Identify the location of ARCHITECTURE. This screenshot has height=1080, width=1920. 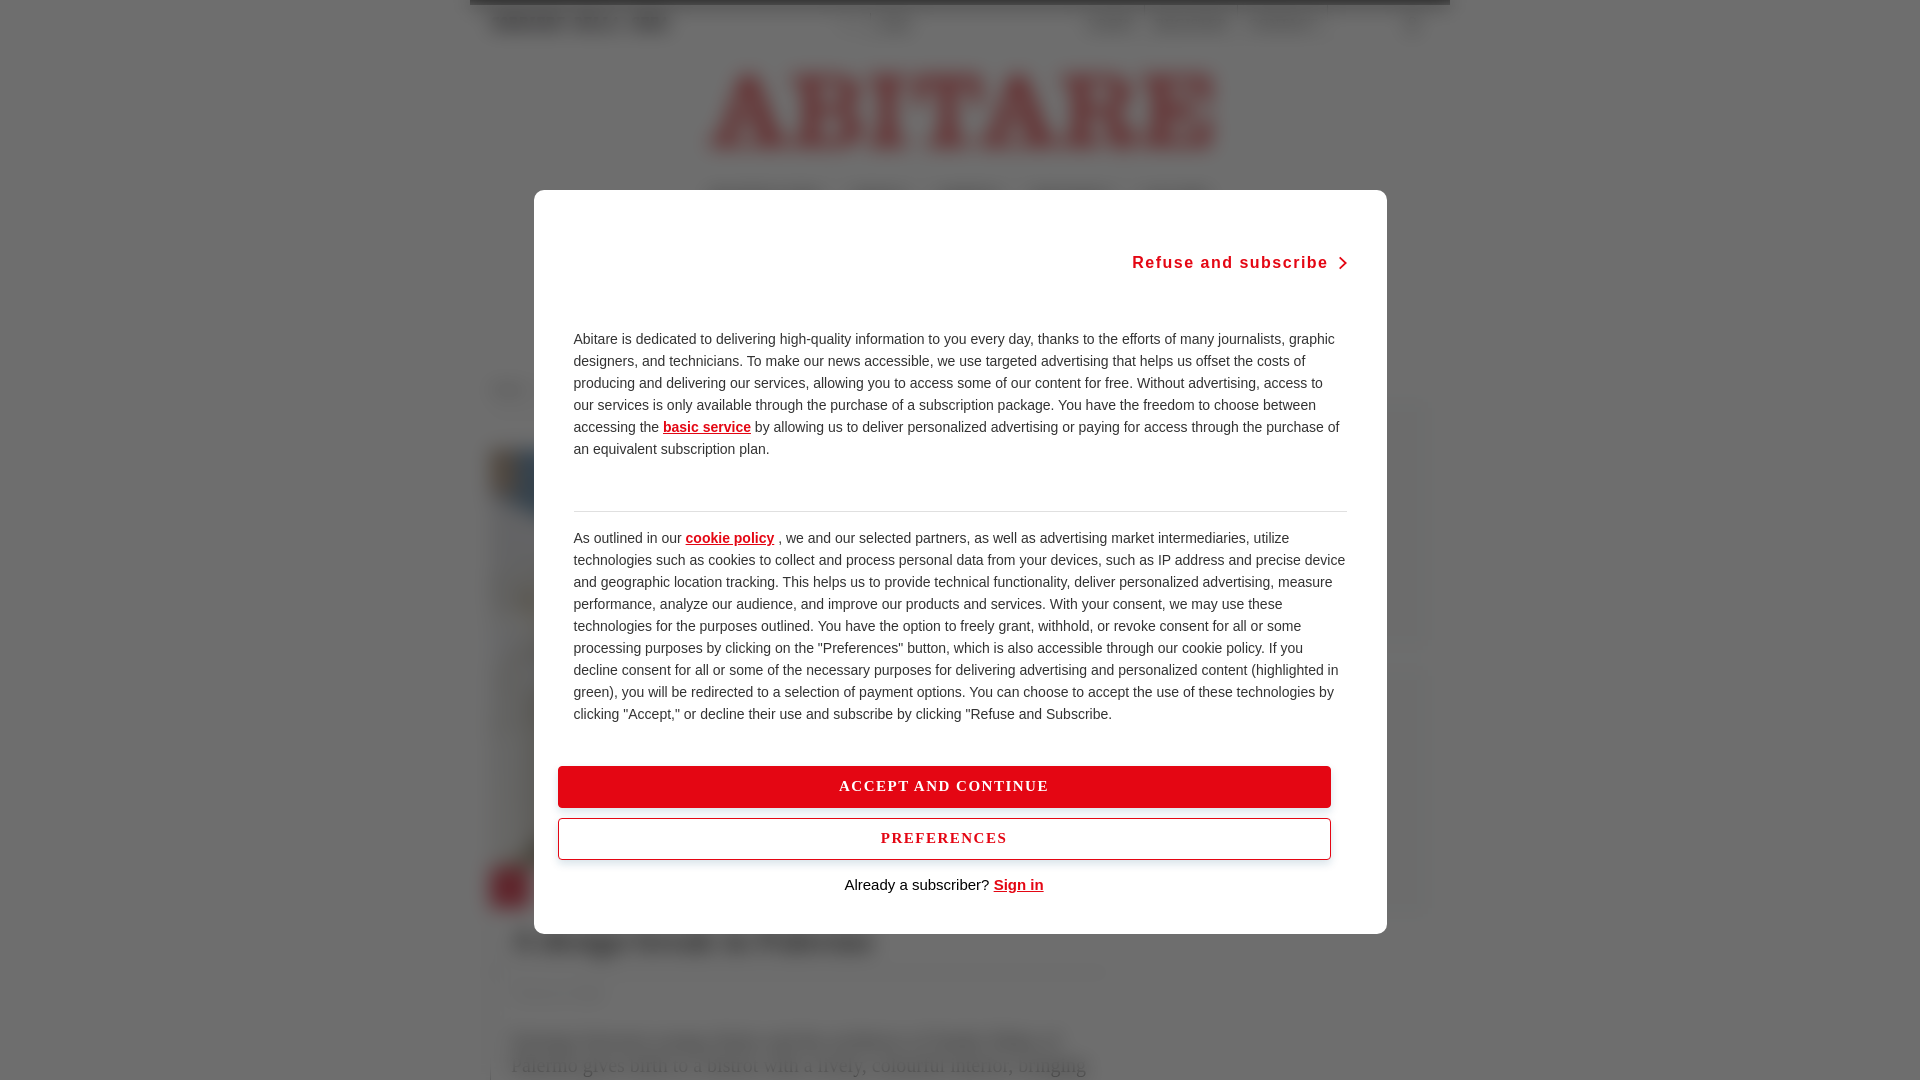
(763, 198).